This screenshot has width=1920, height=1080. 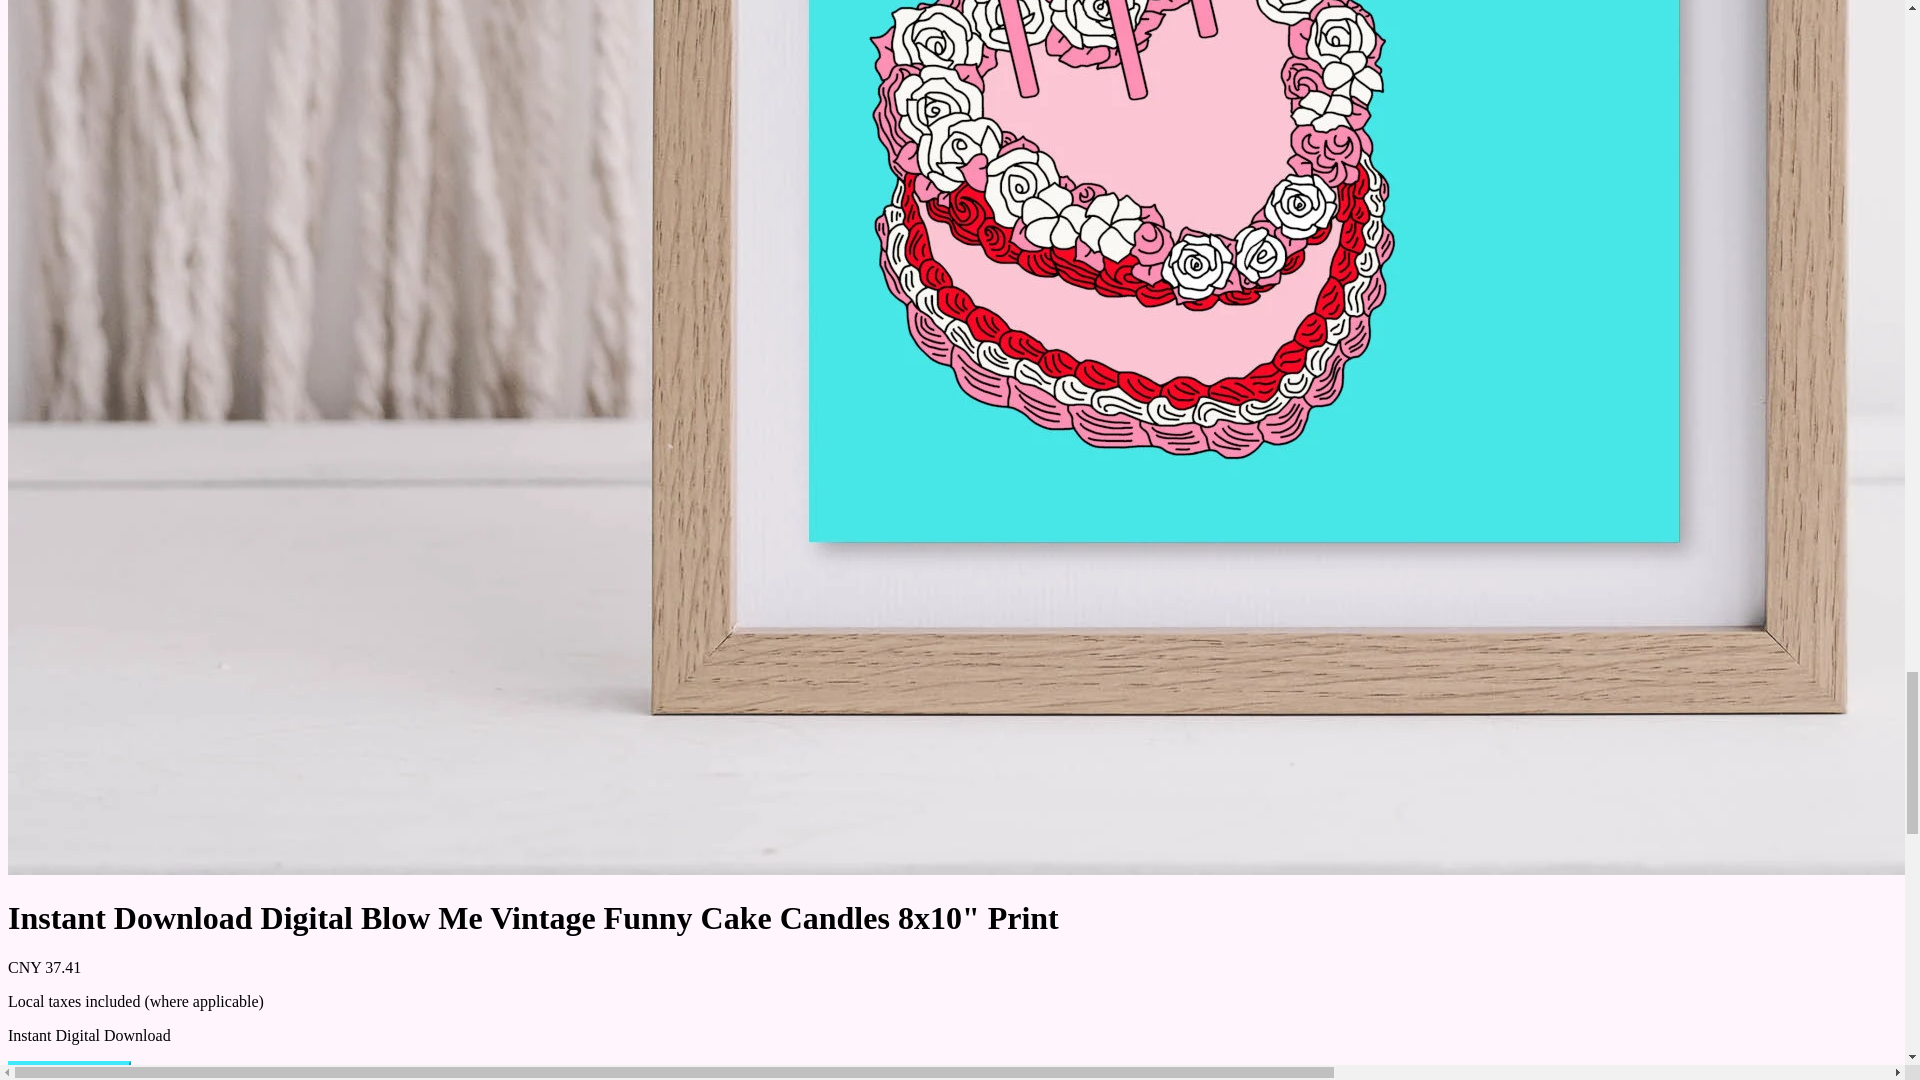 I want to click on Loading Add to cart, so click(x=68, y=1070).